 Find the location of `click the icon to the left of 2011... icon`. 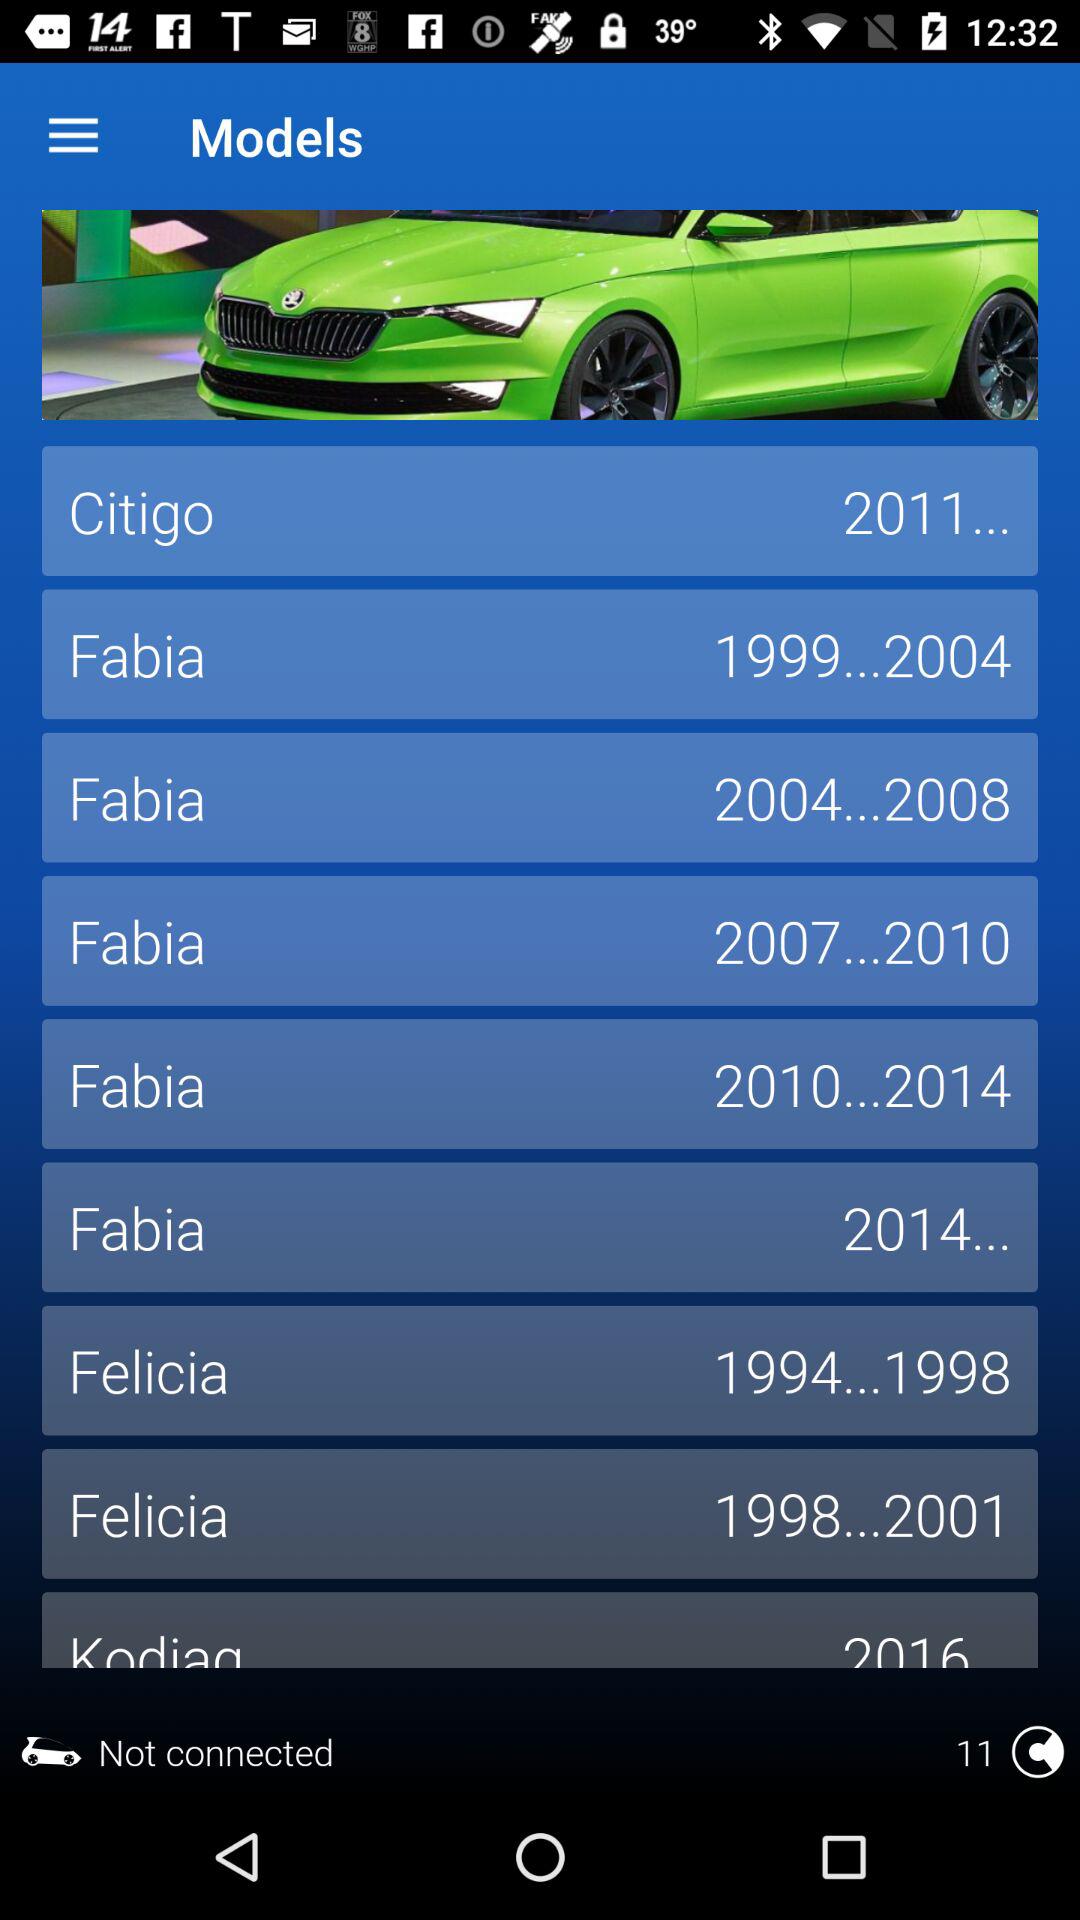

click the icon to the left of 2011... icon is located at coordinates (429, 511).